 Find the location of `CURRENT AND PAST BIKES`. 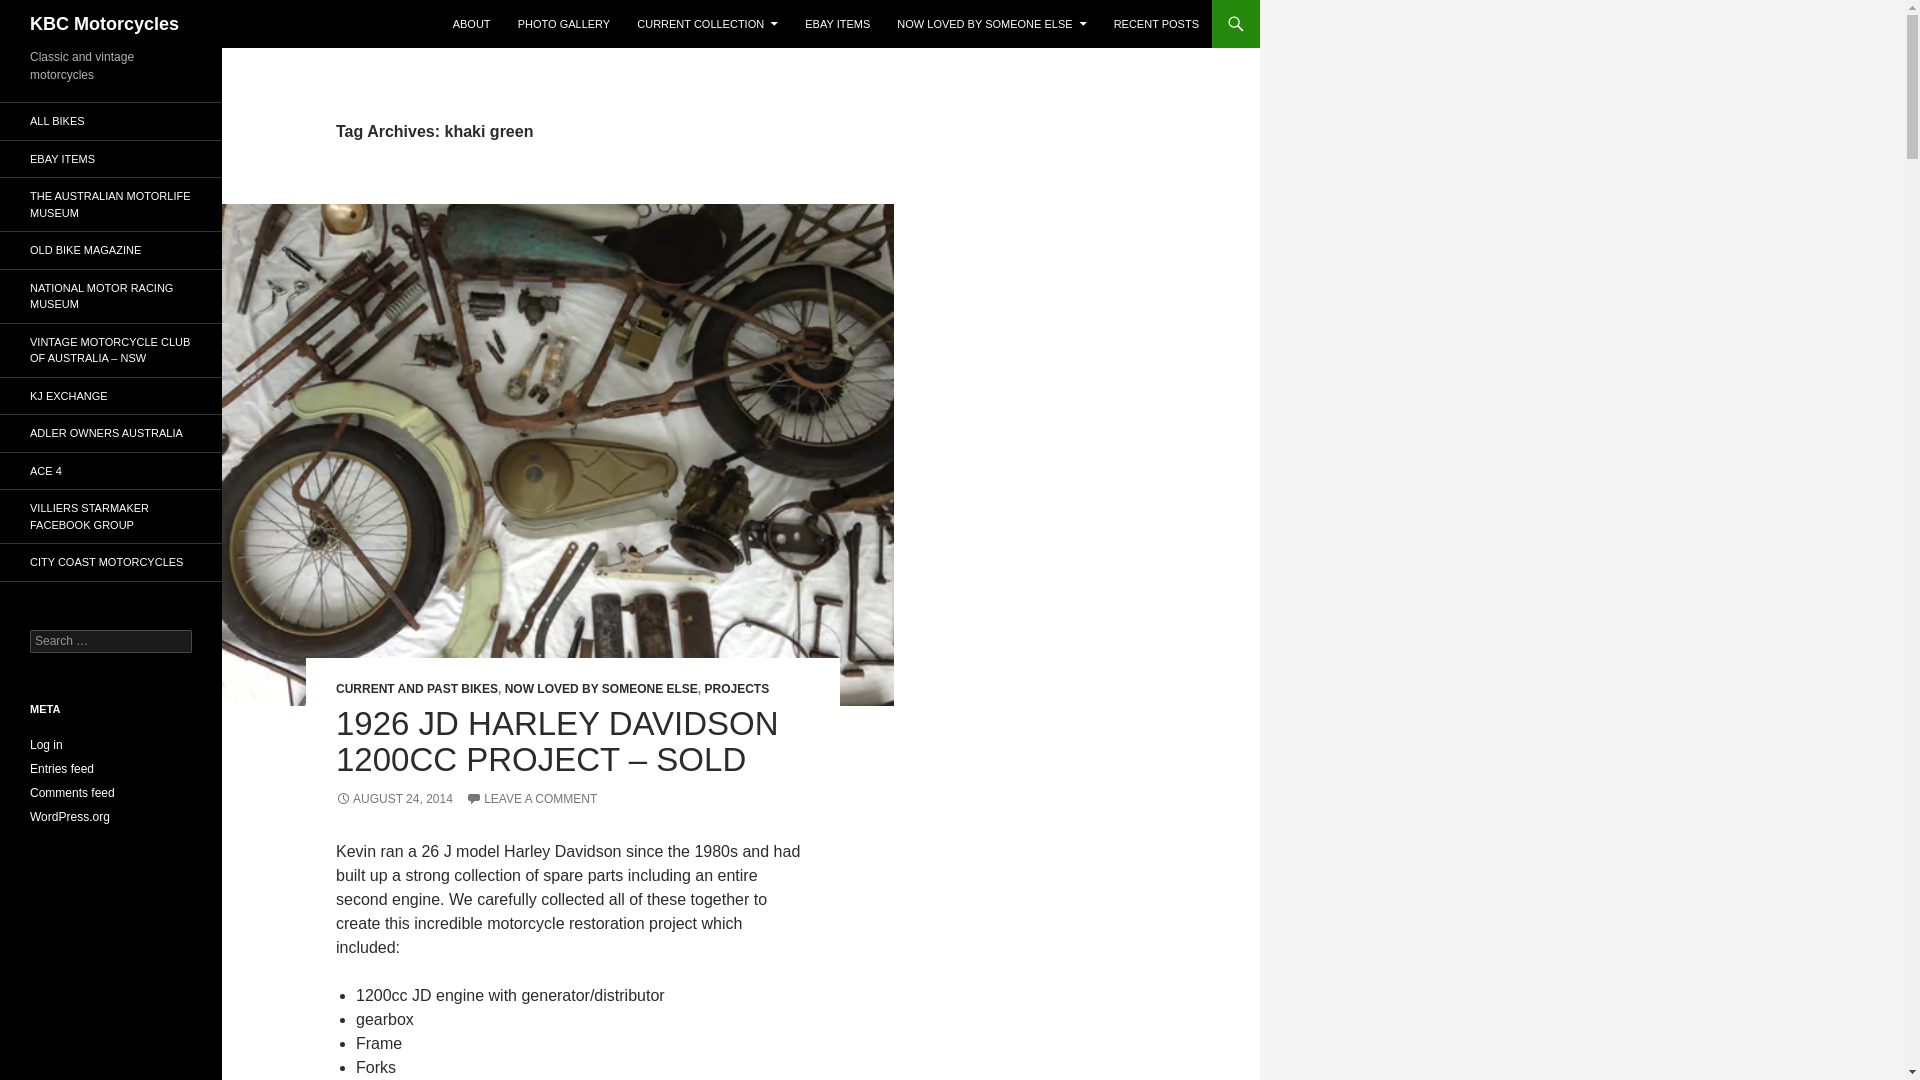

CURRENT AND PAST BIKES is located at coordinates (416, 688).